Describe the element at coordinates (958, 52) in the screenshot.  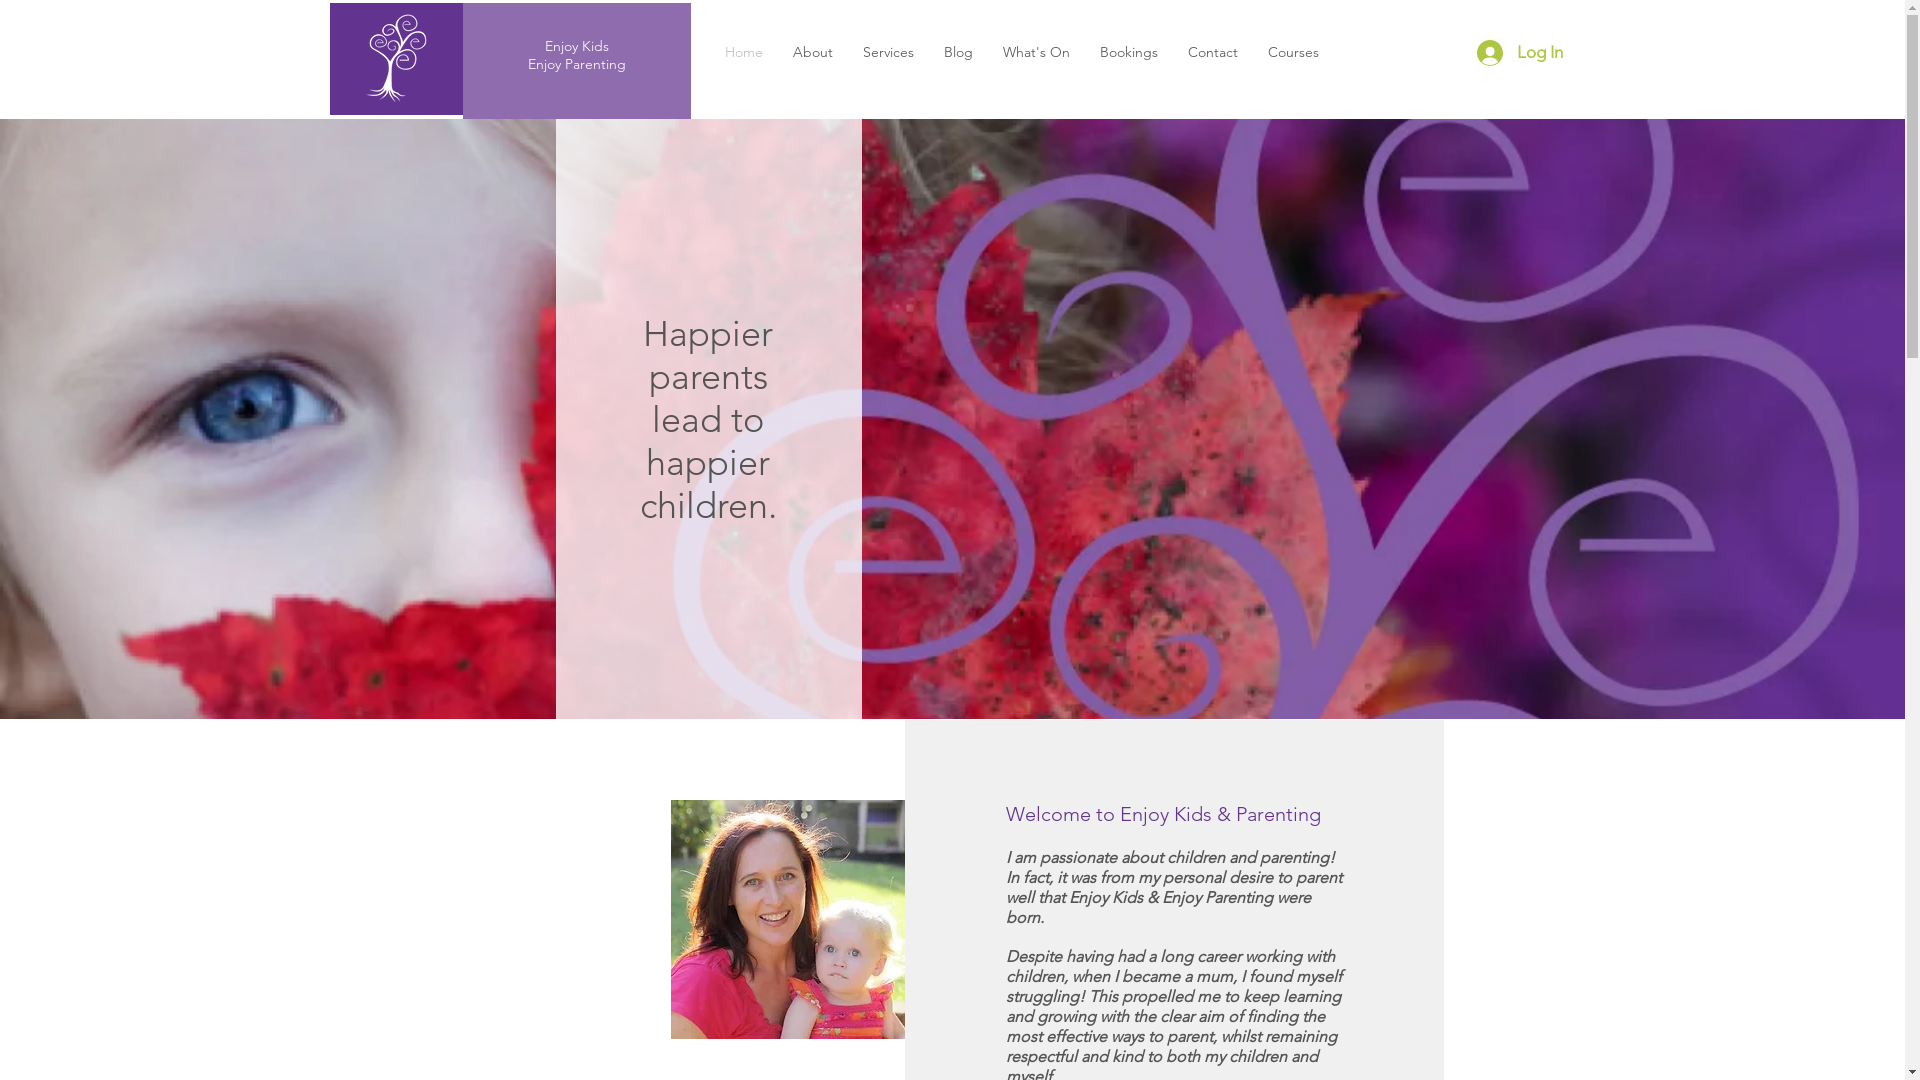
I see `Blog` at that location.